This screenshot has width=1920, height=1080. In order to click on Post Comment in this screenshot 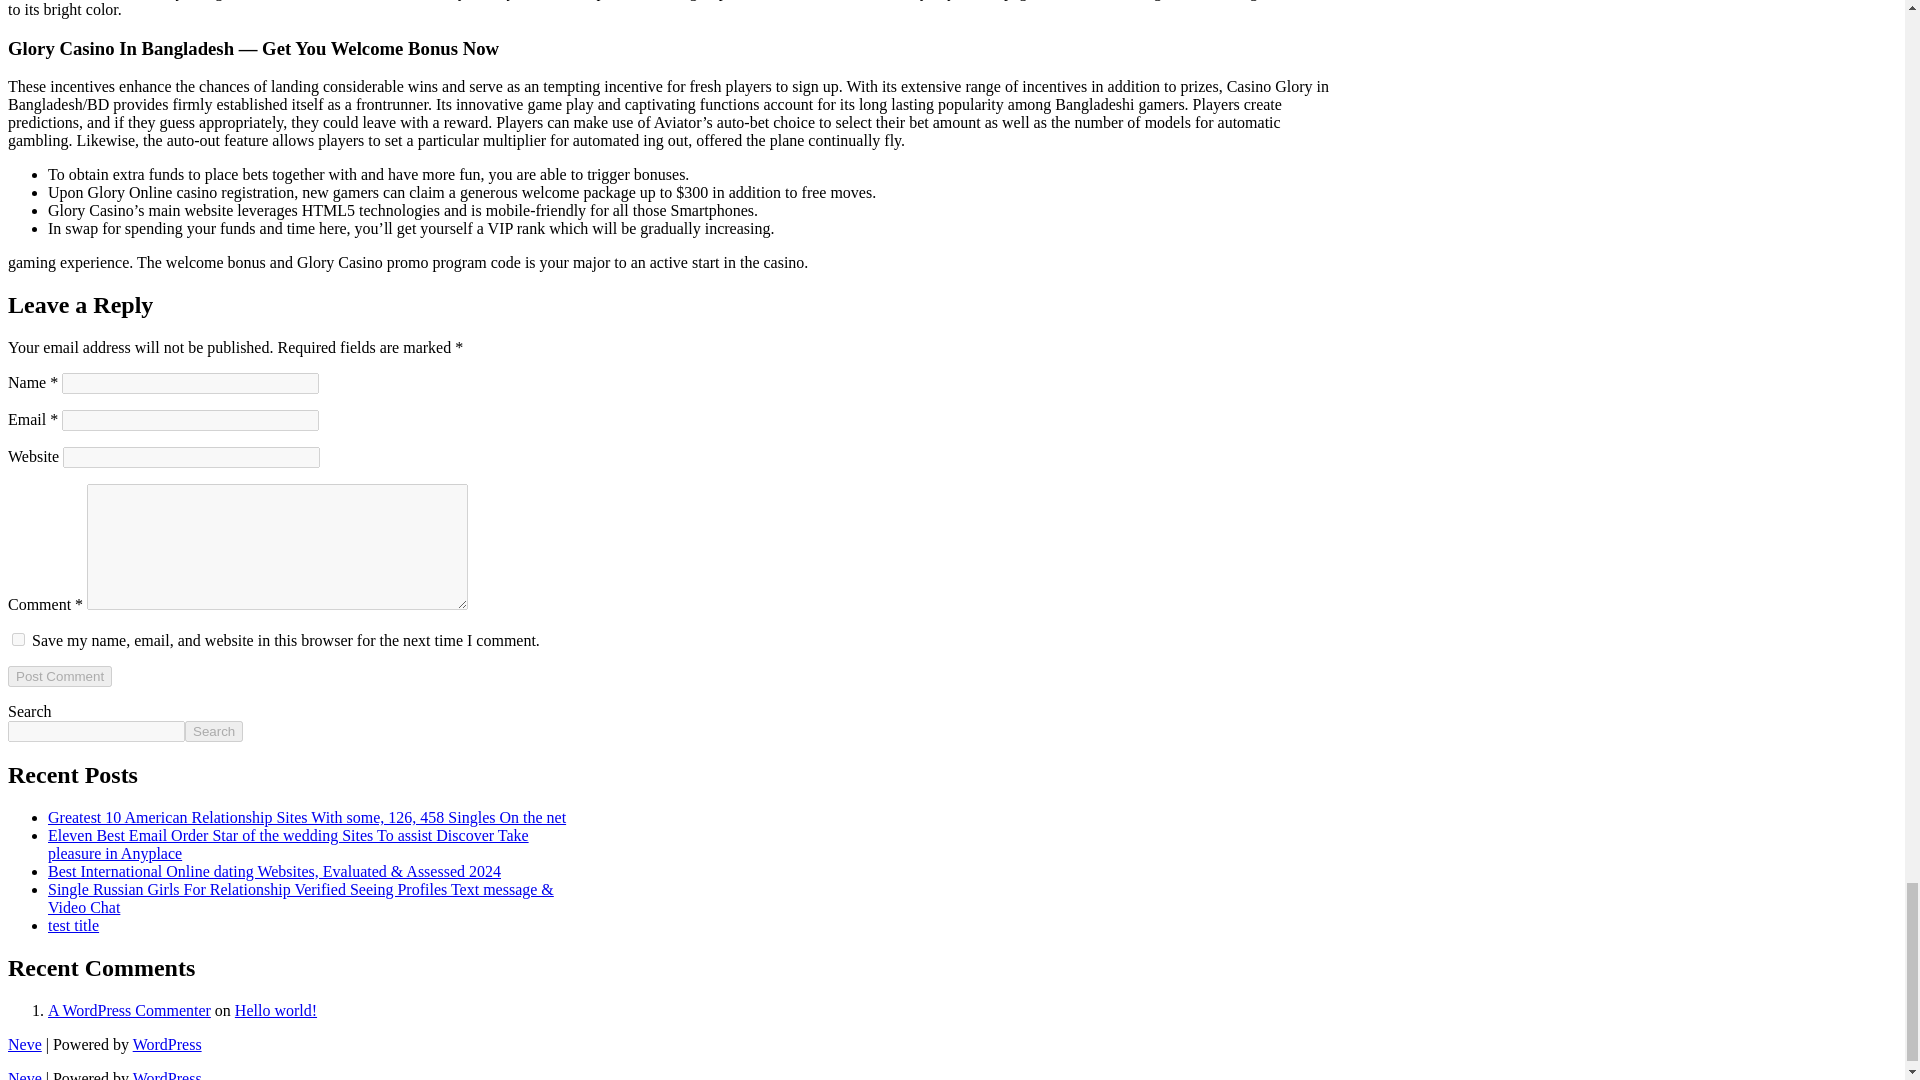, I will do `click(59, 676)`.